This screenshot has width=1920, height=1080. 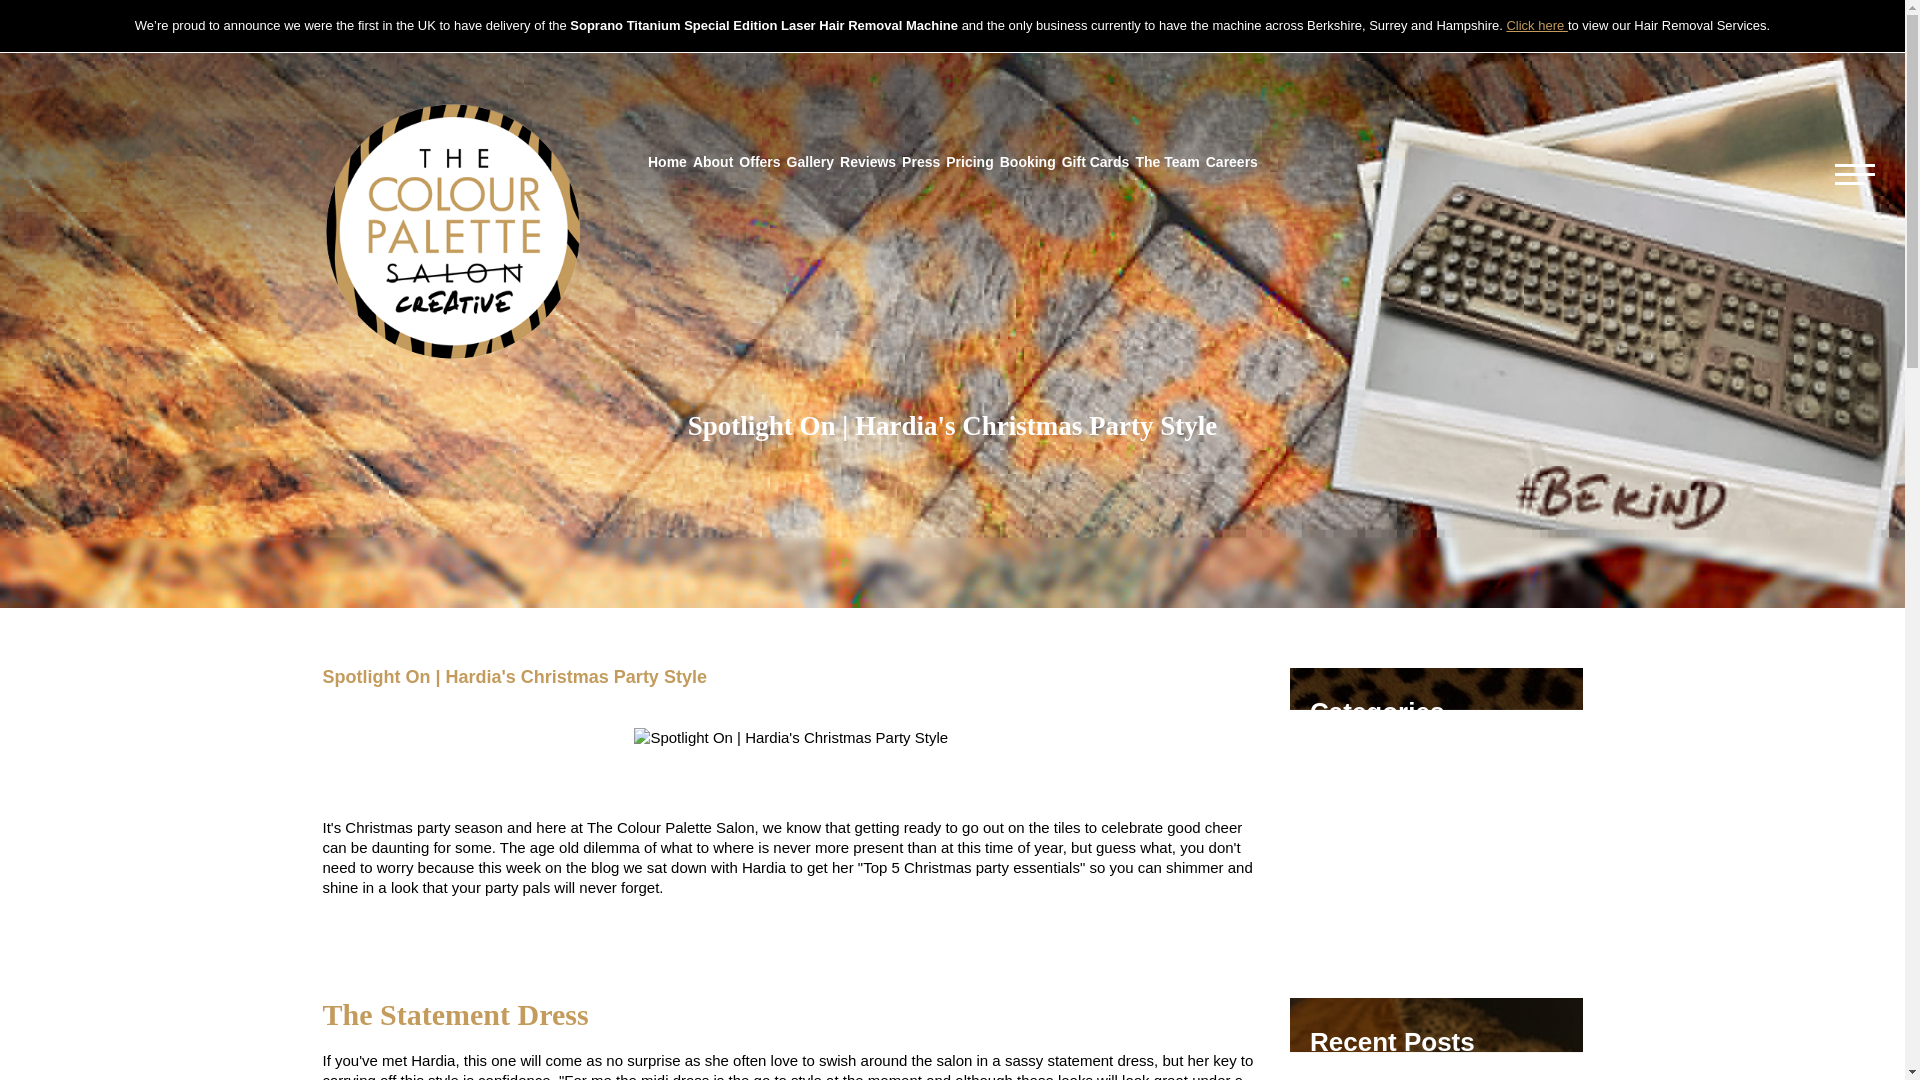 I want to click on TeamColourPalette, so click(x=1374, y=883).